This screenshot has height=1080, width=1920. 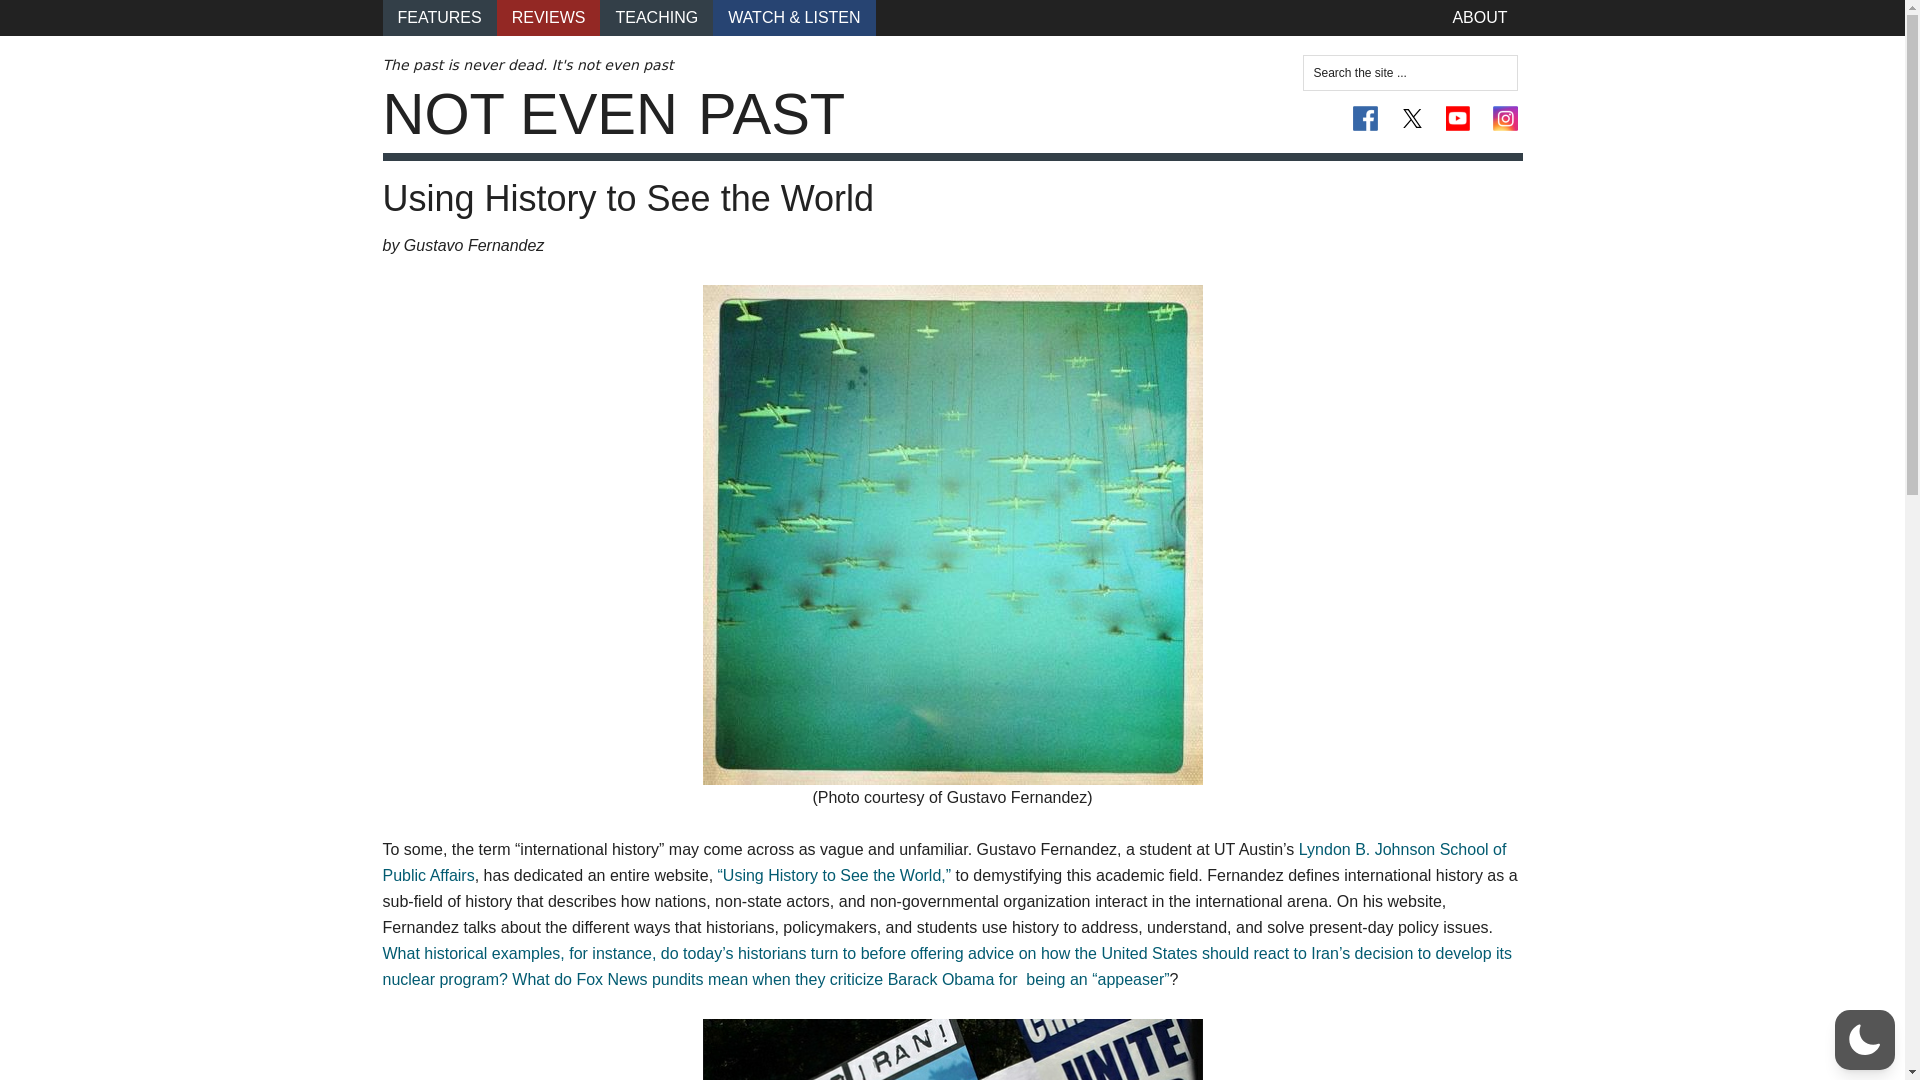 I want to click on On Twitter, so click(x=1412, y=118).